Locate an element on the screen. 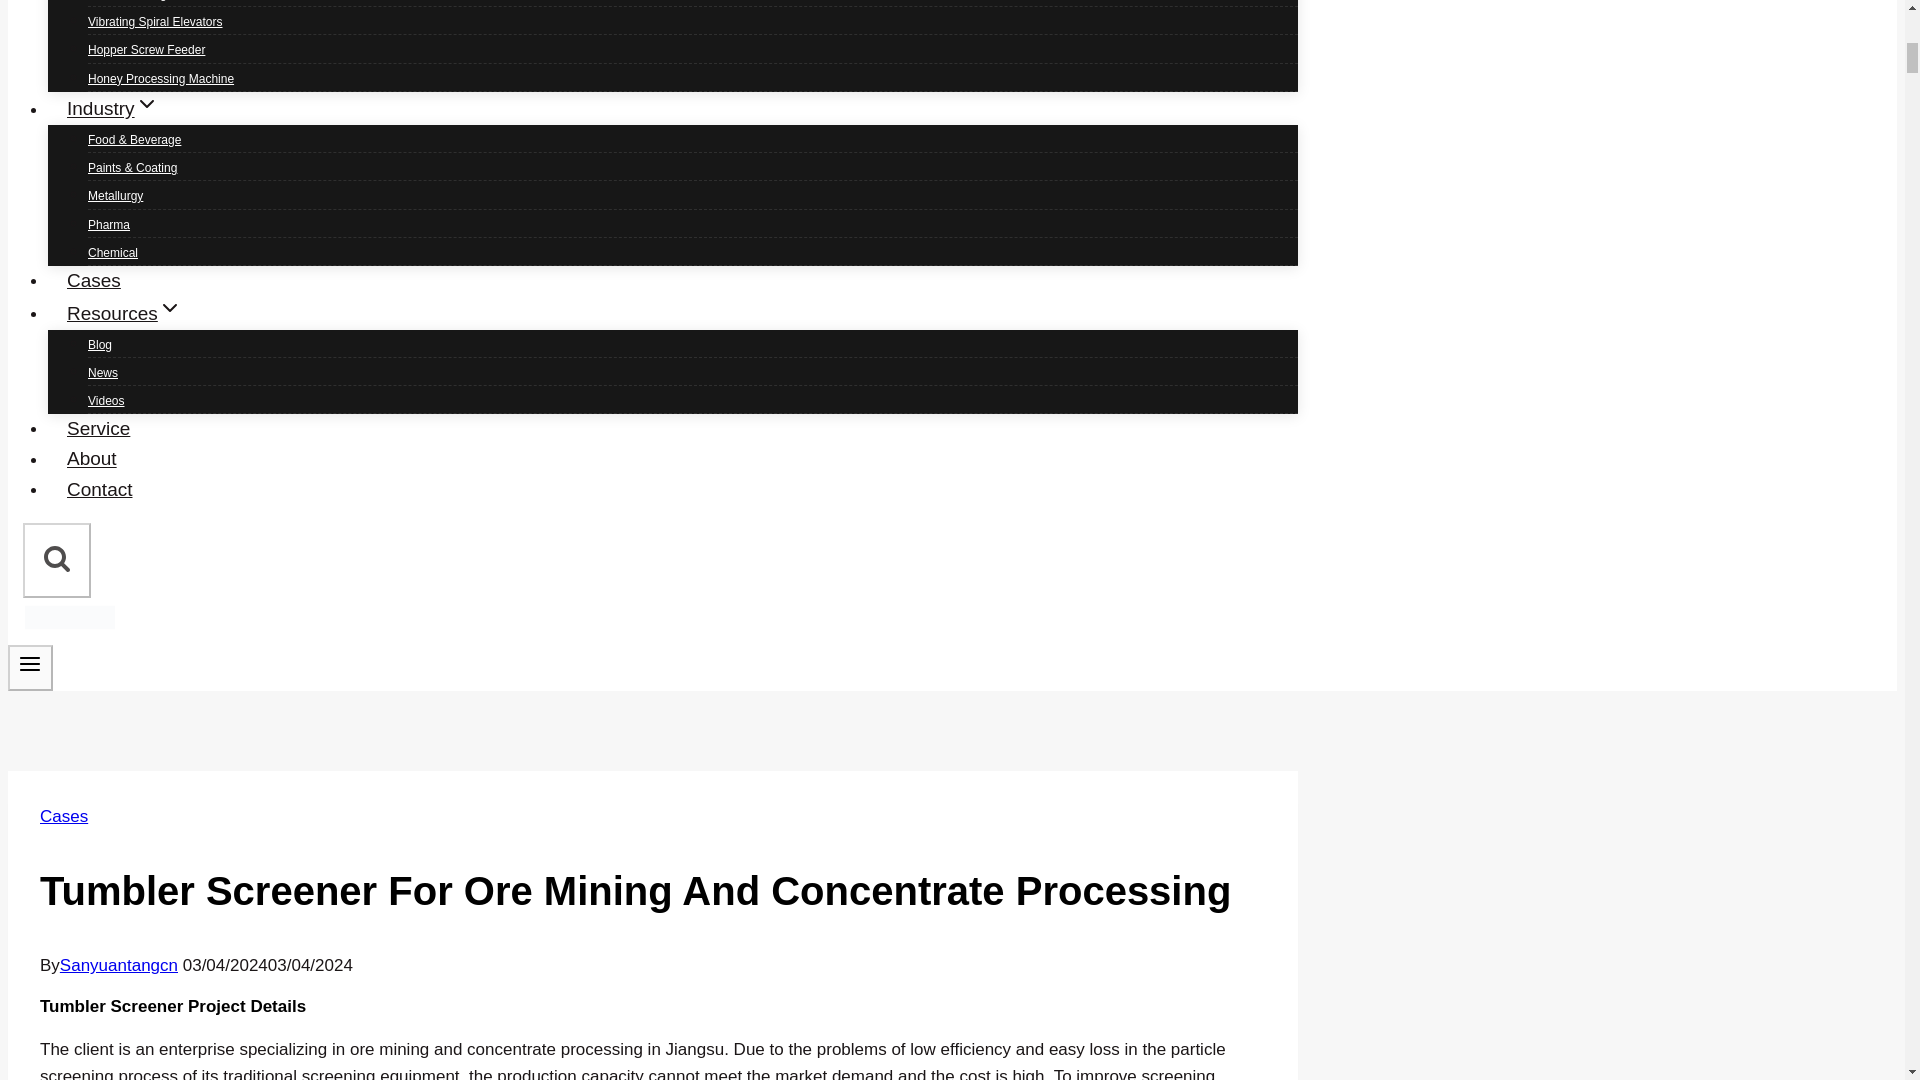 The height and width of the screenshot is (1080, 1920). IndustryExpand is located at coordinates (113, 108).